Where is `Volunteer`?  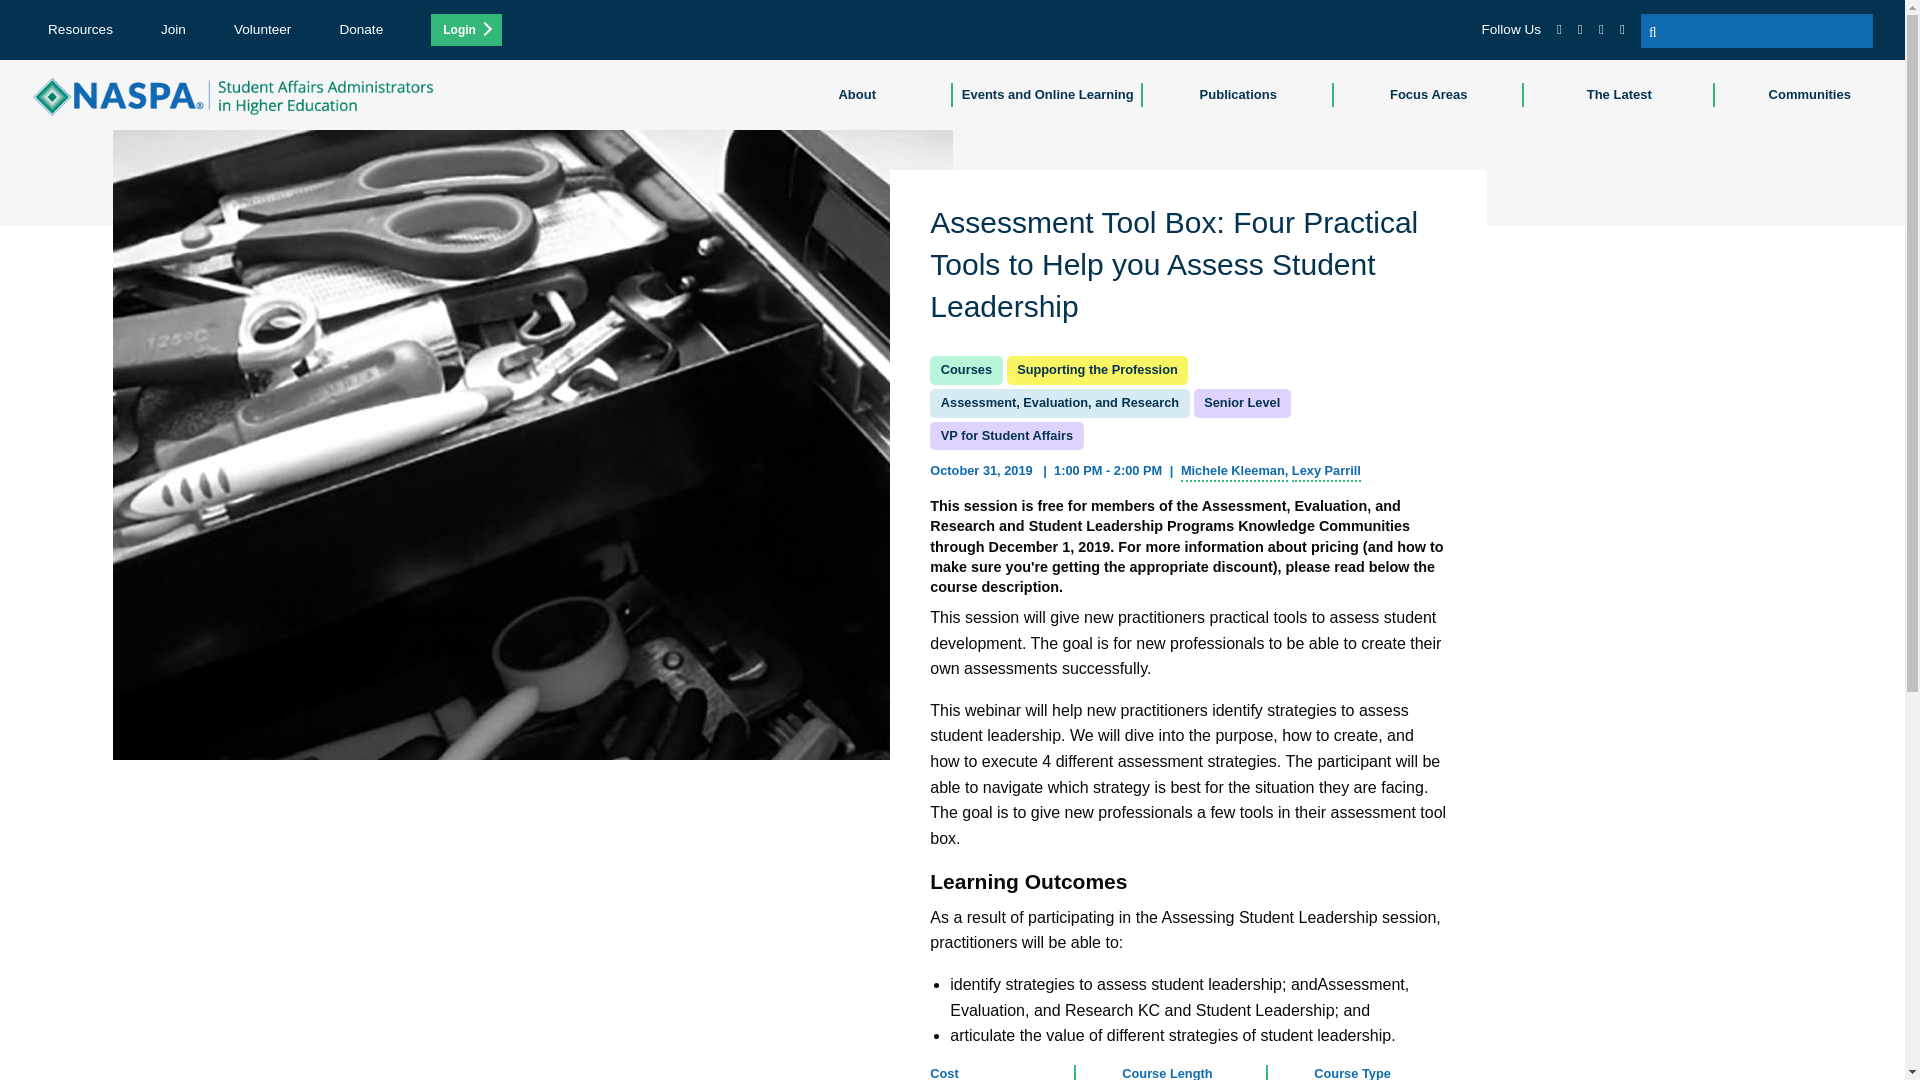
Volunteer is located at coordinates (262, 28).